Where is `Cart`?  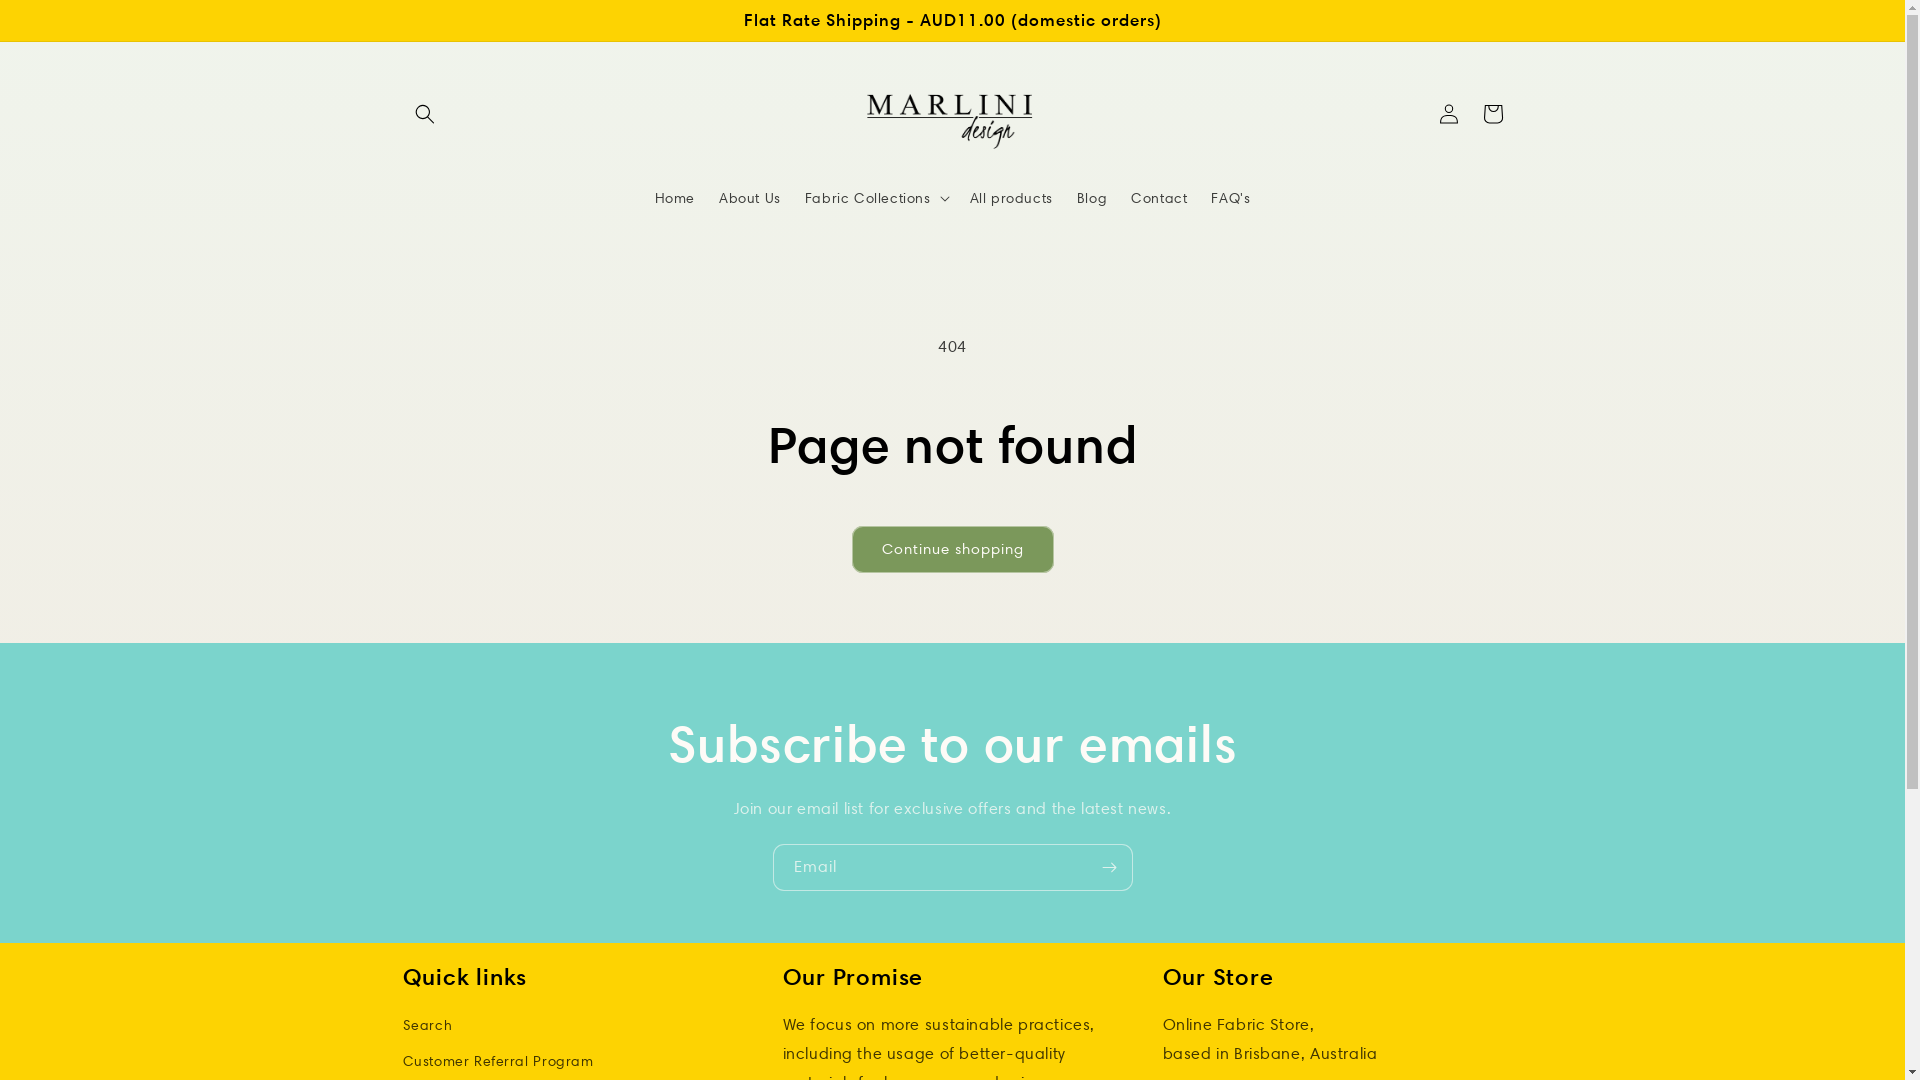 Cart is located at coordinates (1492, 114).